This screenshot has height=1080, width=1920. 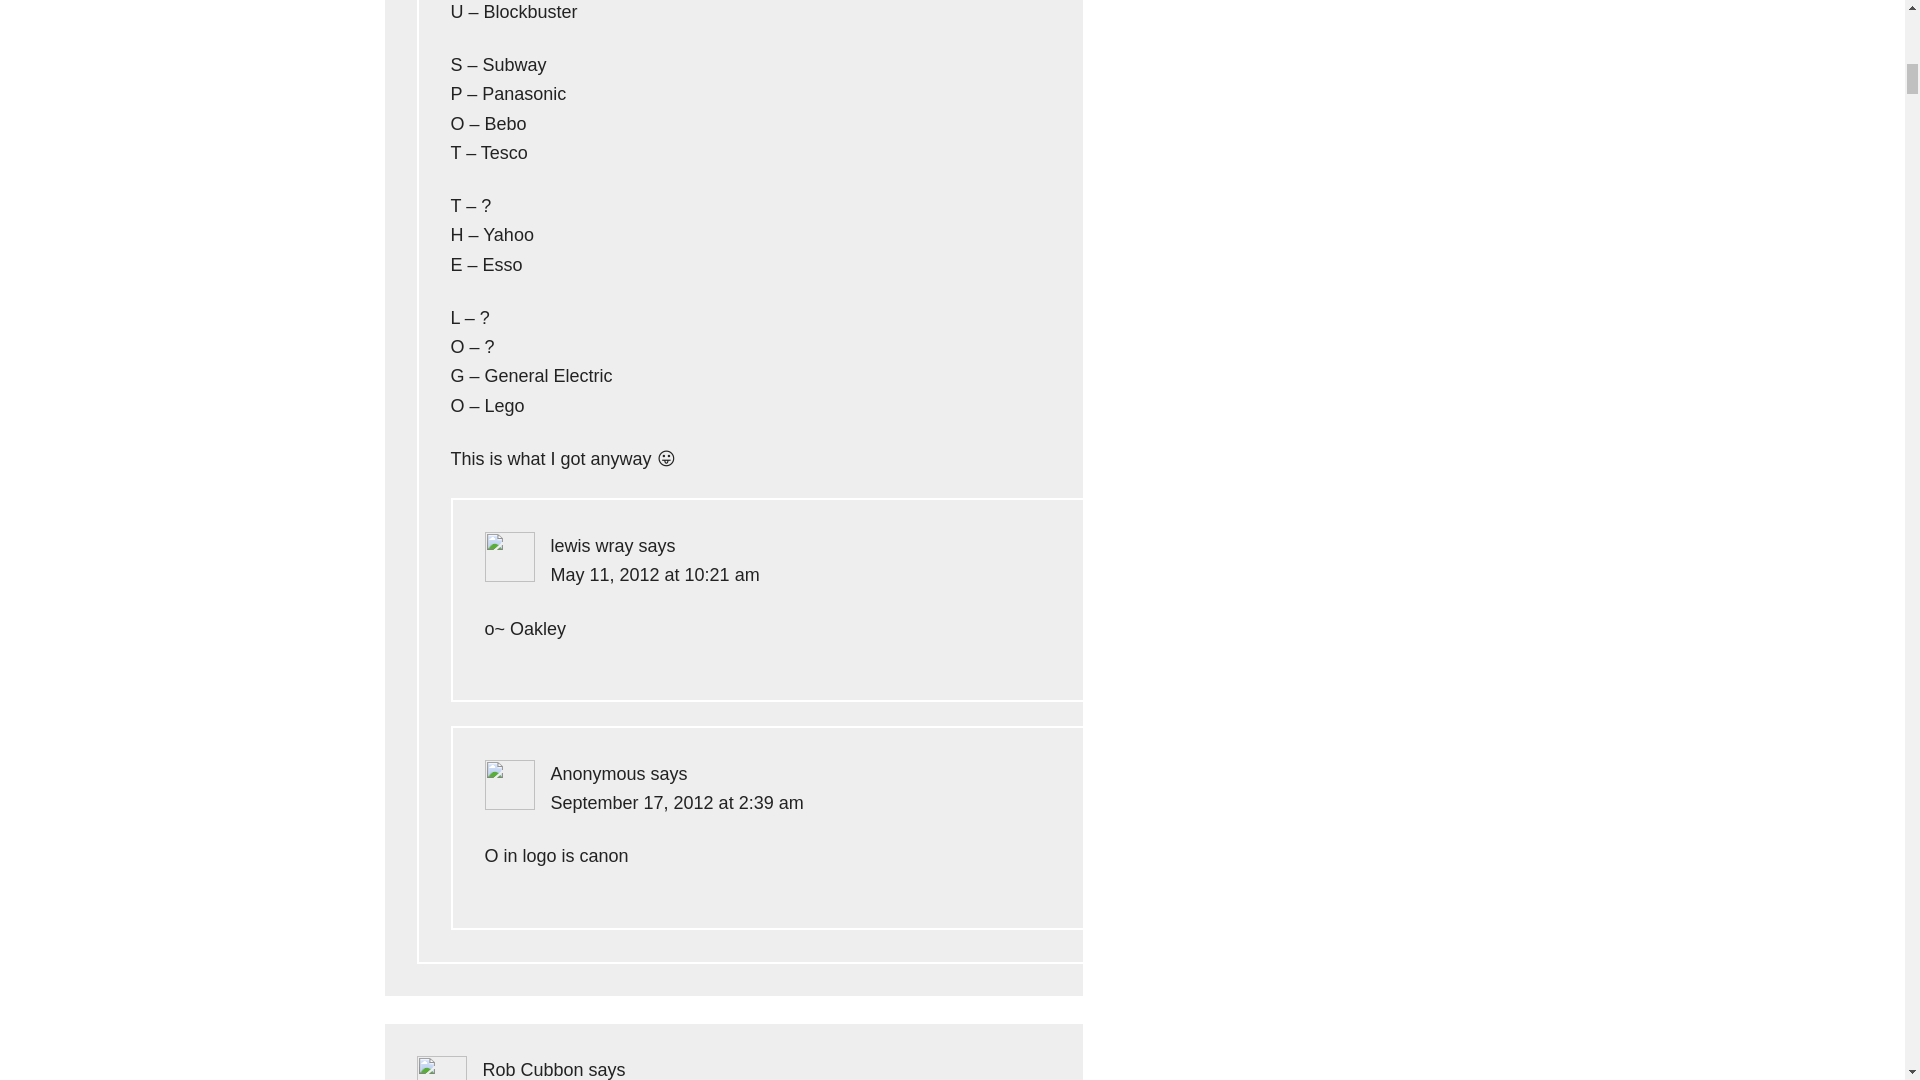 What do you see at coordinates (654, 574) in the screenshot?
I see `May 11, 2012 at 10:21 am` at bounding box center [654, 574].